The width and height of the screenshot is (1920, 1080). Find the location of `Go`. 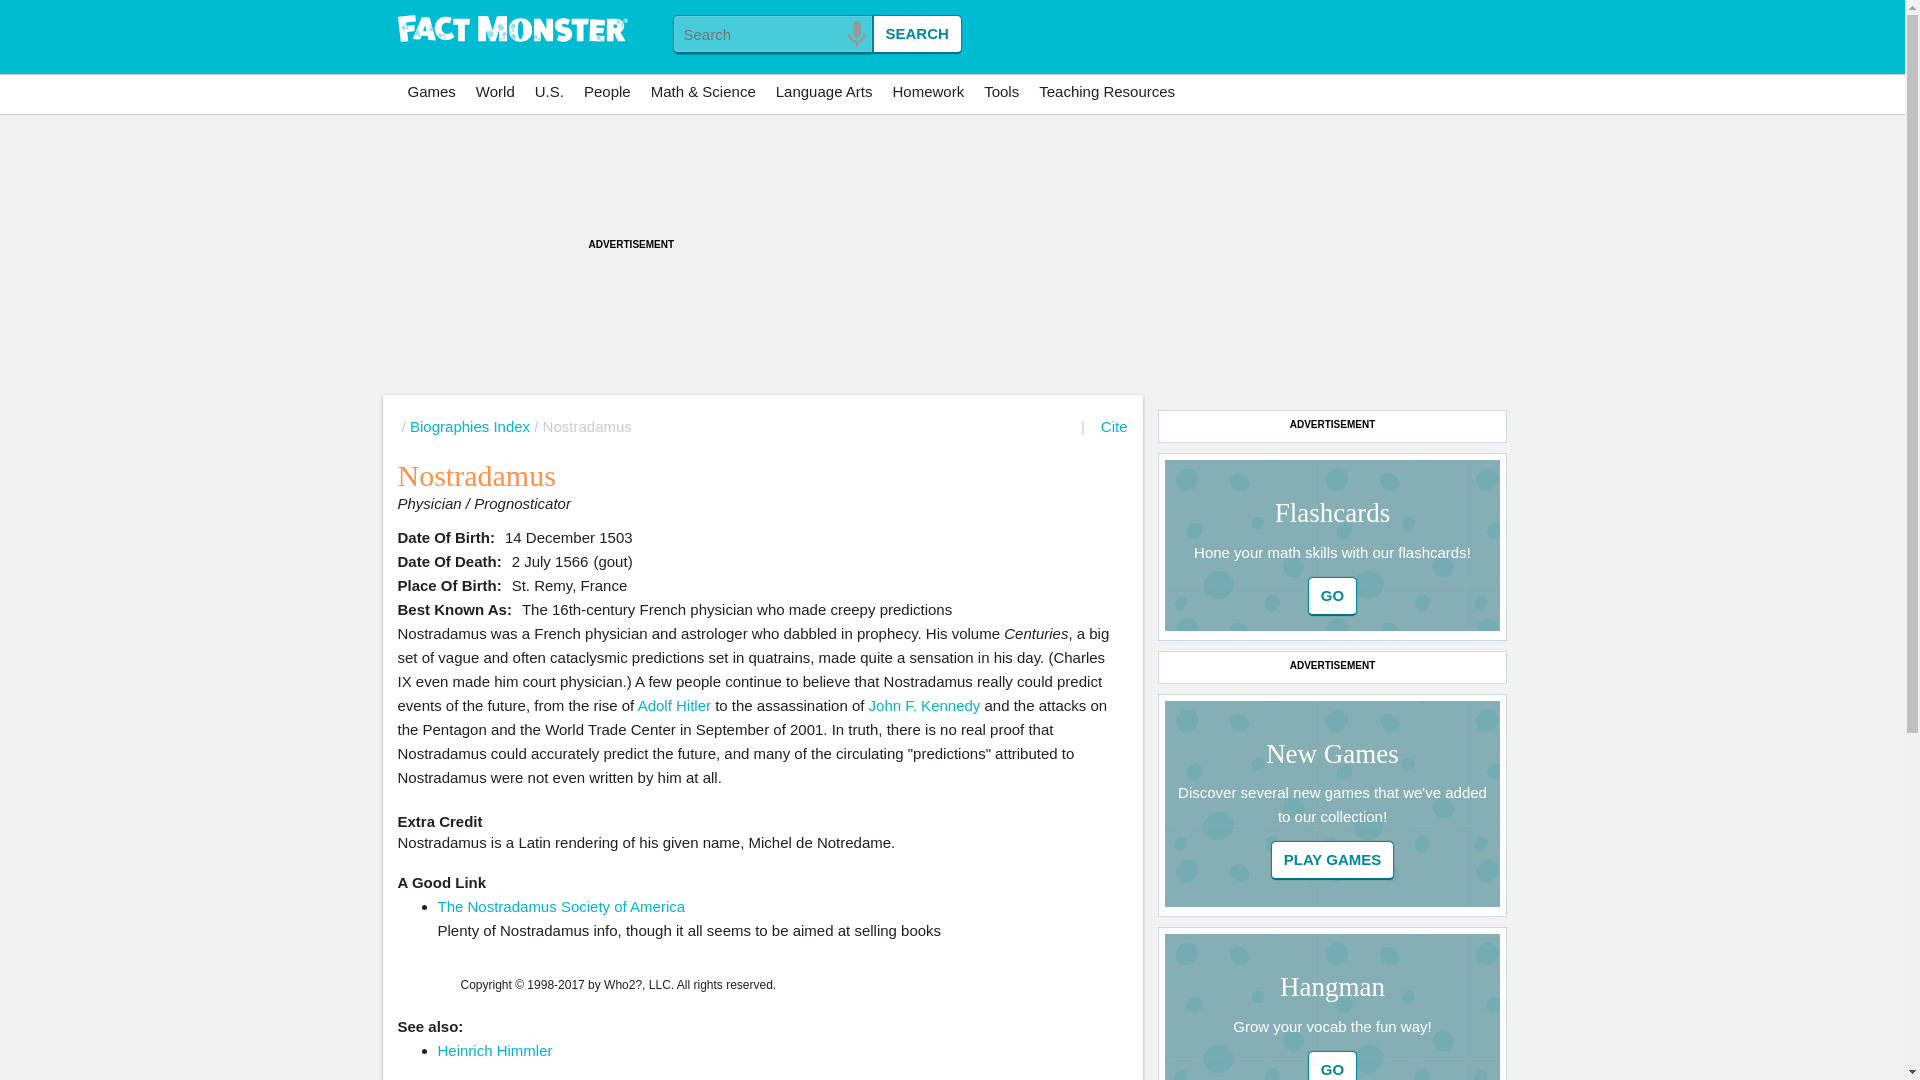

Go is located at coordinates (1332, 596).